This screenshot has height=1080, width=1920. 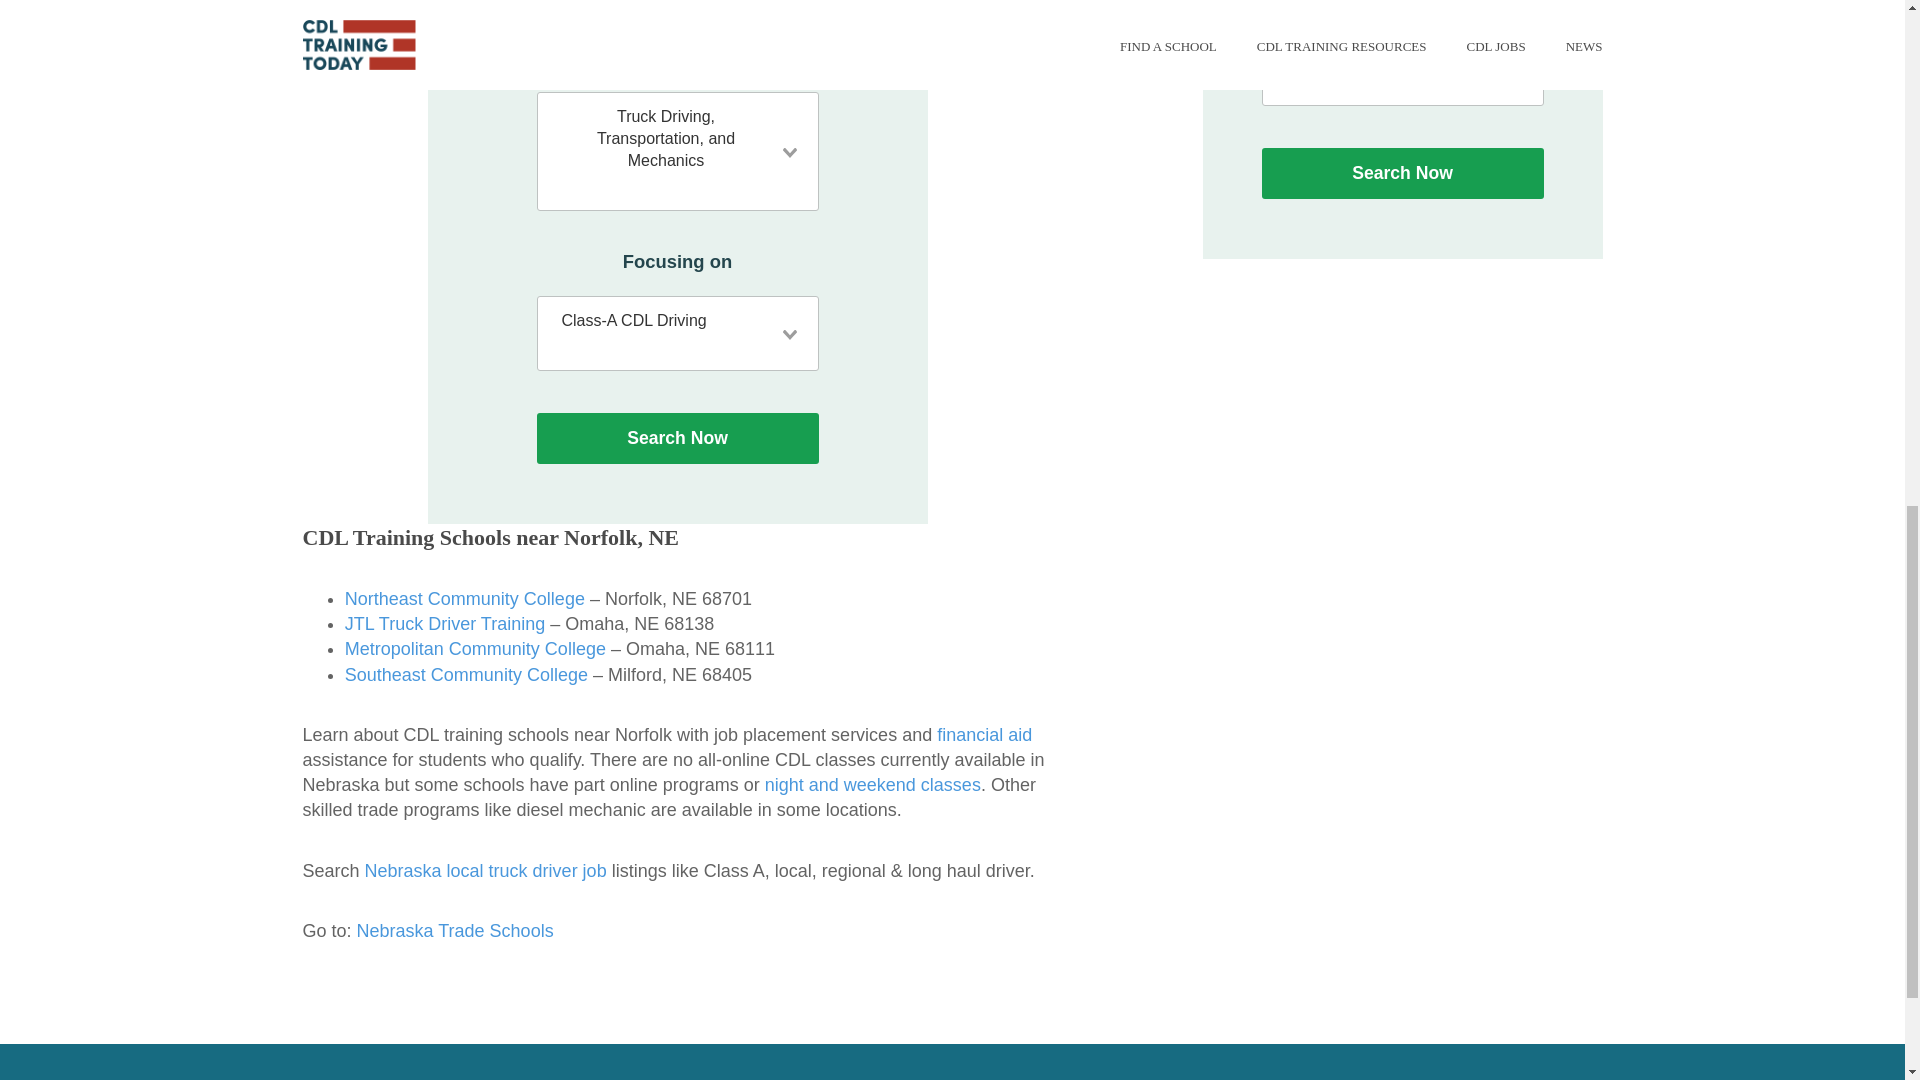 What do you see at coordinates (445, 624) in the screenshot?
I see `JTL Truck Driver Training` at bounding box center [445, 624].